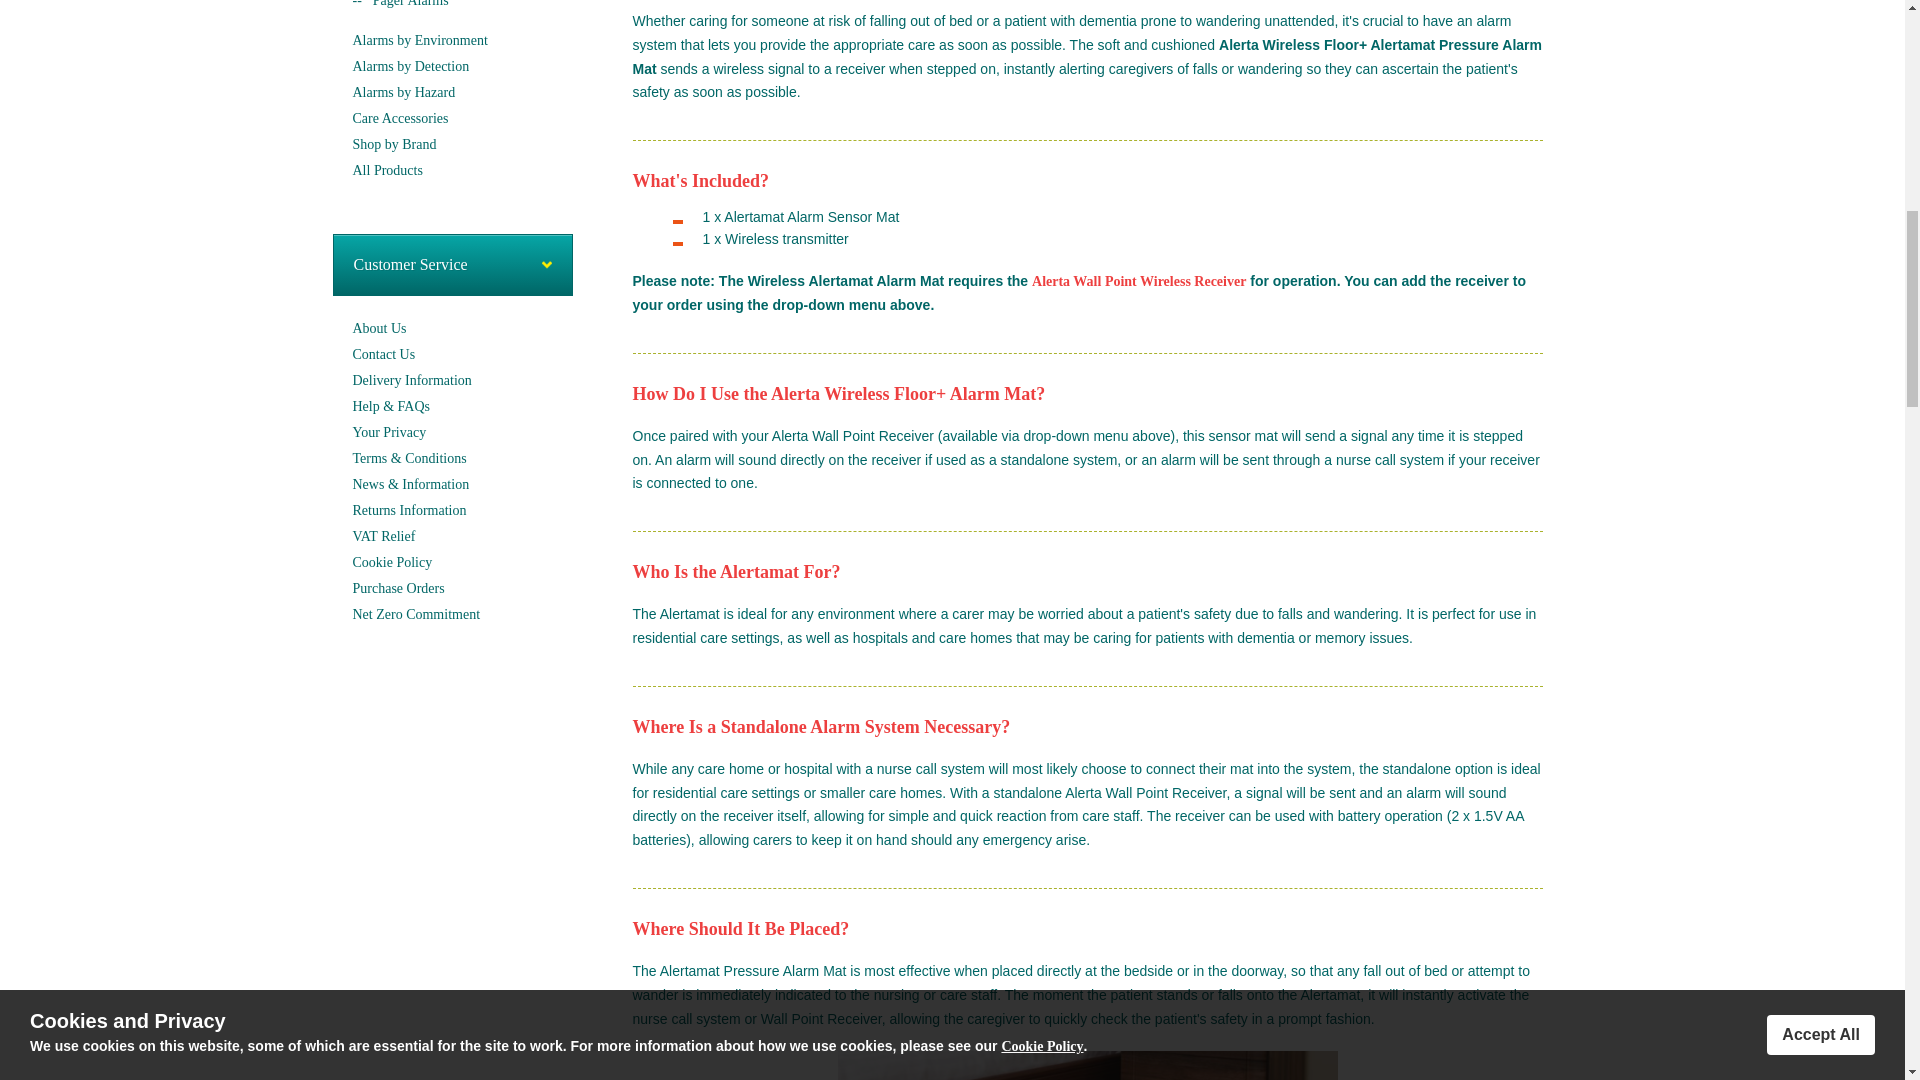 The height and width of the screenshot is (1080, 1920). I want to click on Your Privacy, so click(388, 432).